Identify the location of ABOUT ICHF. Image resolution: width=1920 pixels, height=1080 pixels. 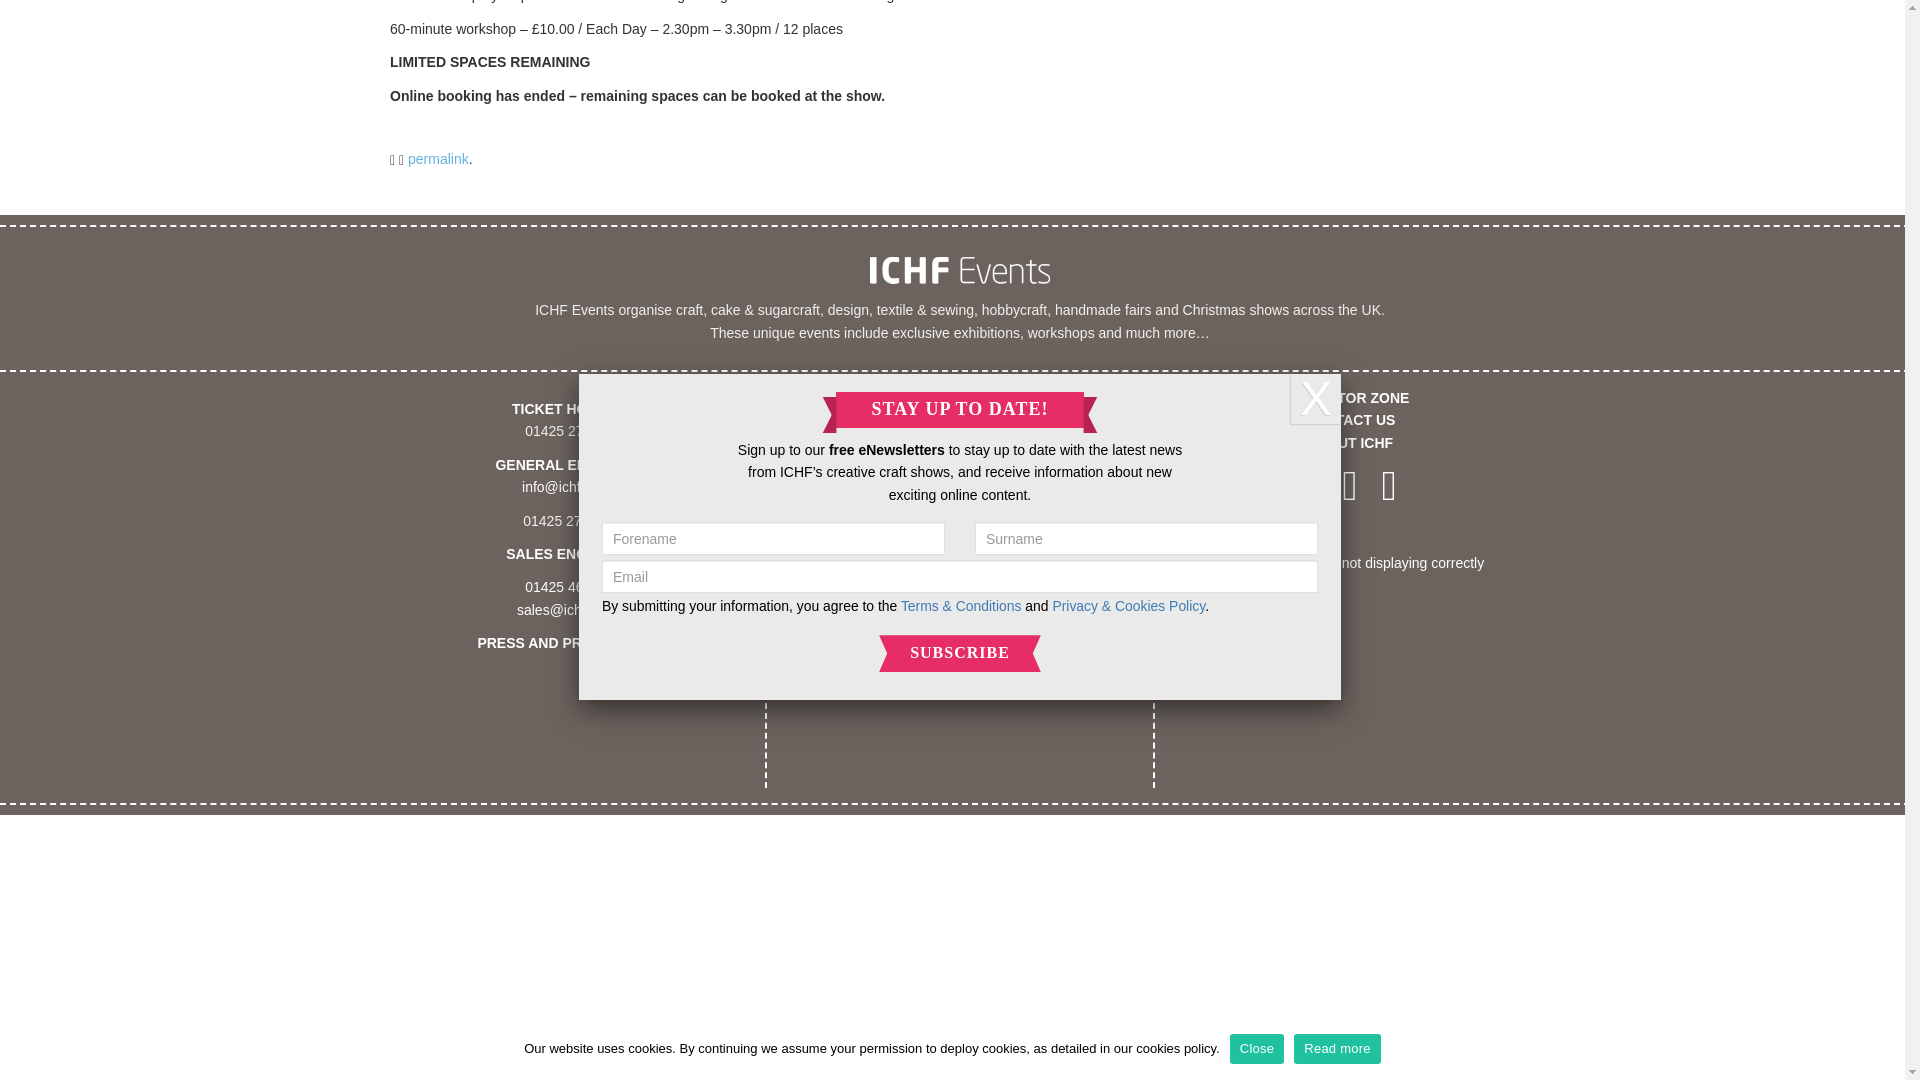
(1350, 443).